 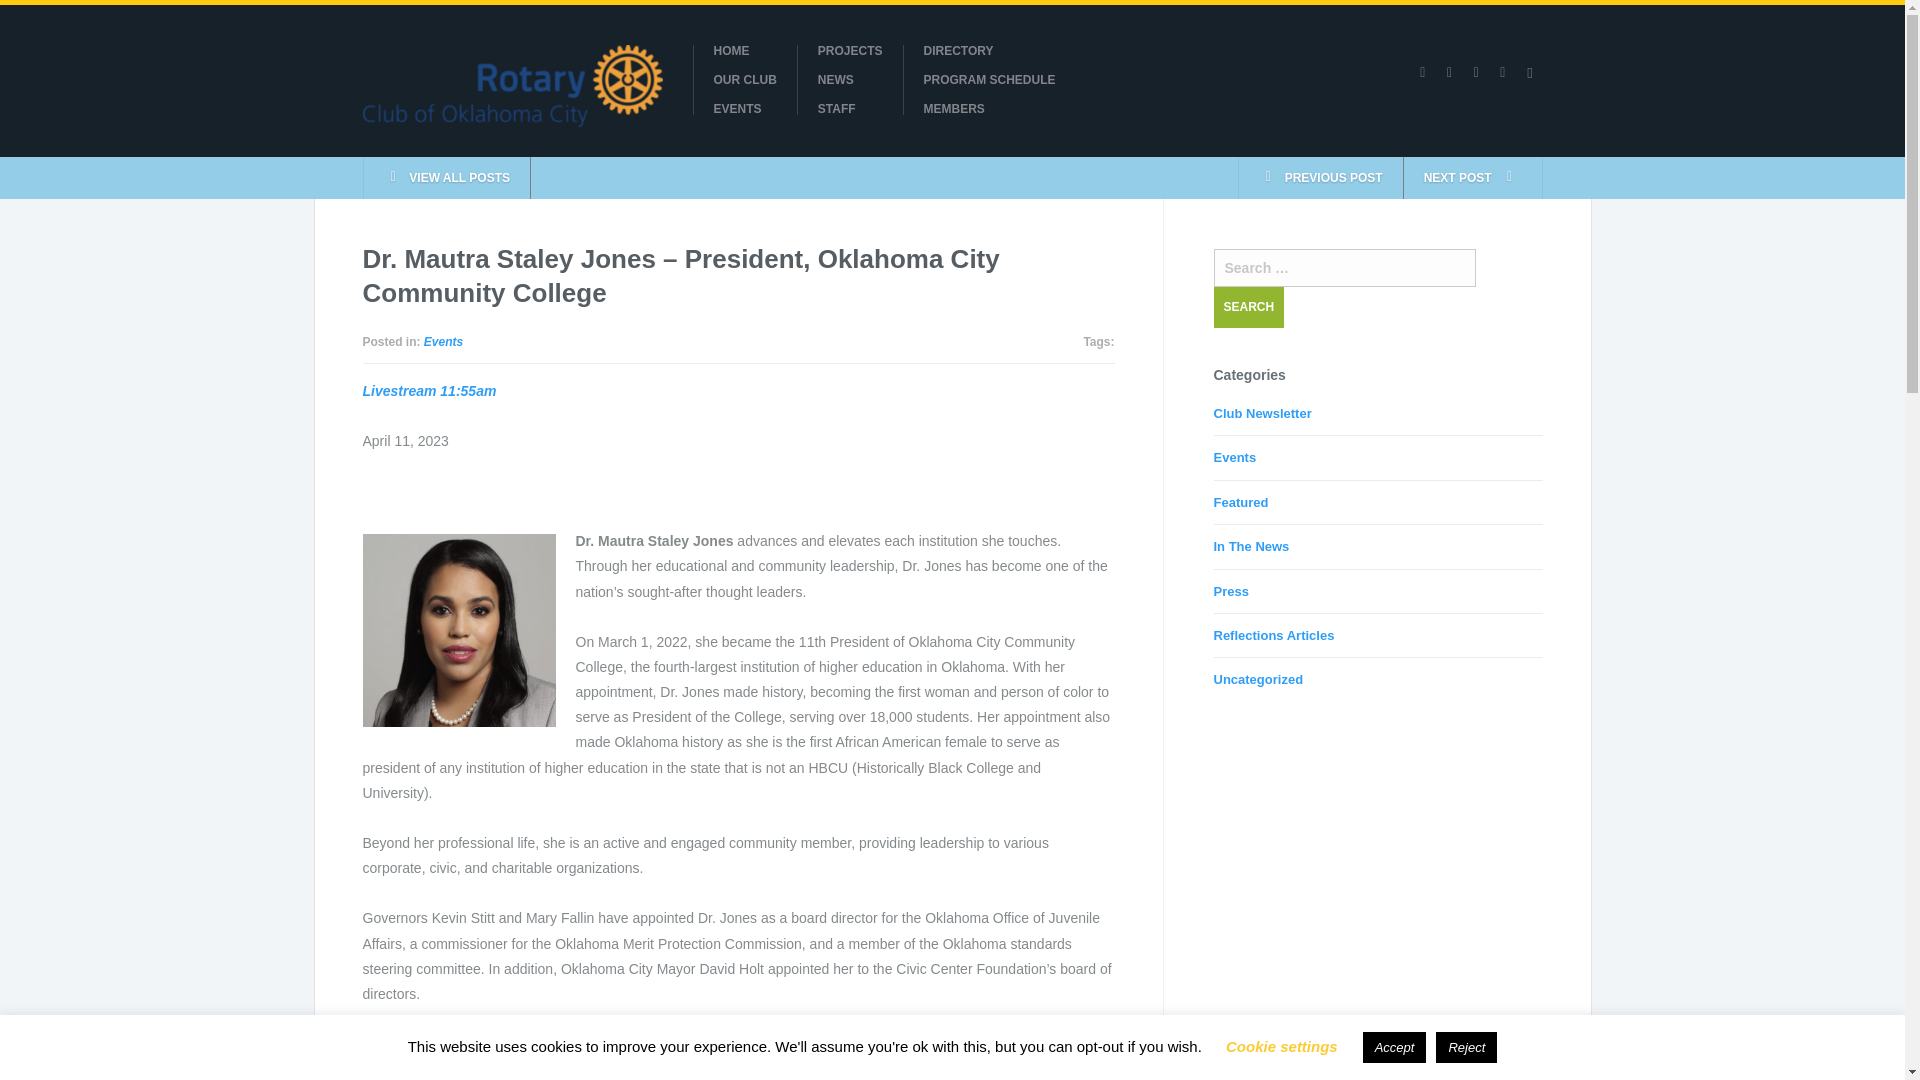 I want to click on DIRECTORY, so click(x=990, y=51).